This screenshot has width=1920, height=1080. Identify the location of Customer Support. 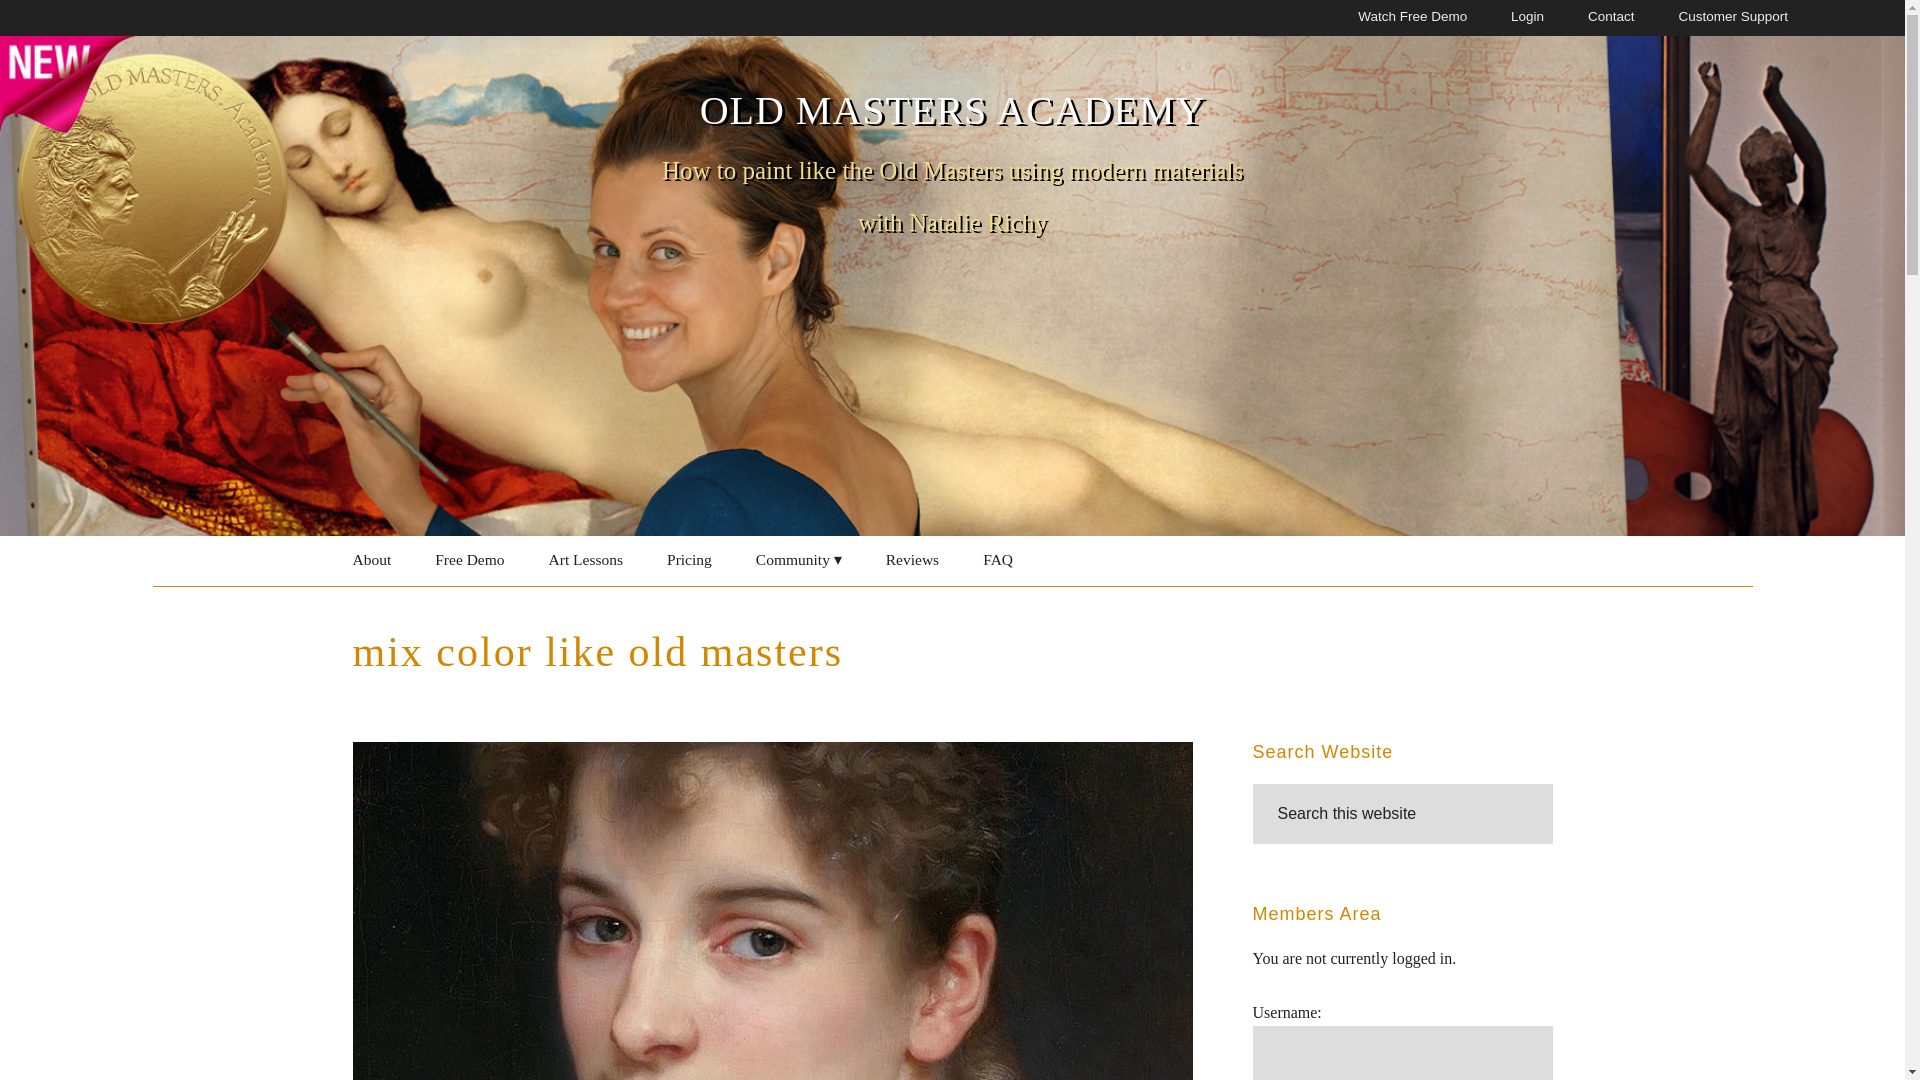
(1732, 18).